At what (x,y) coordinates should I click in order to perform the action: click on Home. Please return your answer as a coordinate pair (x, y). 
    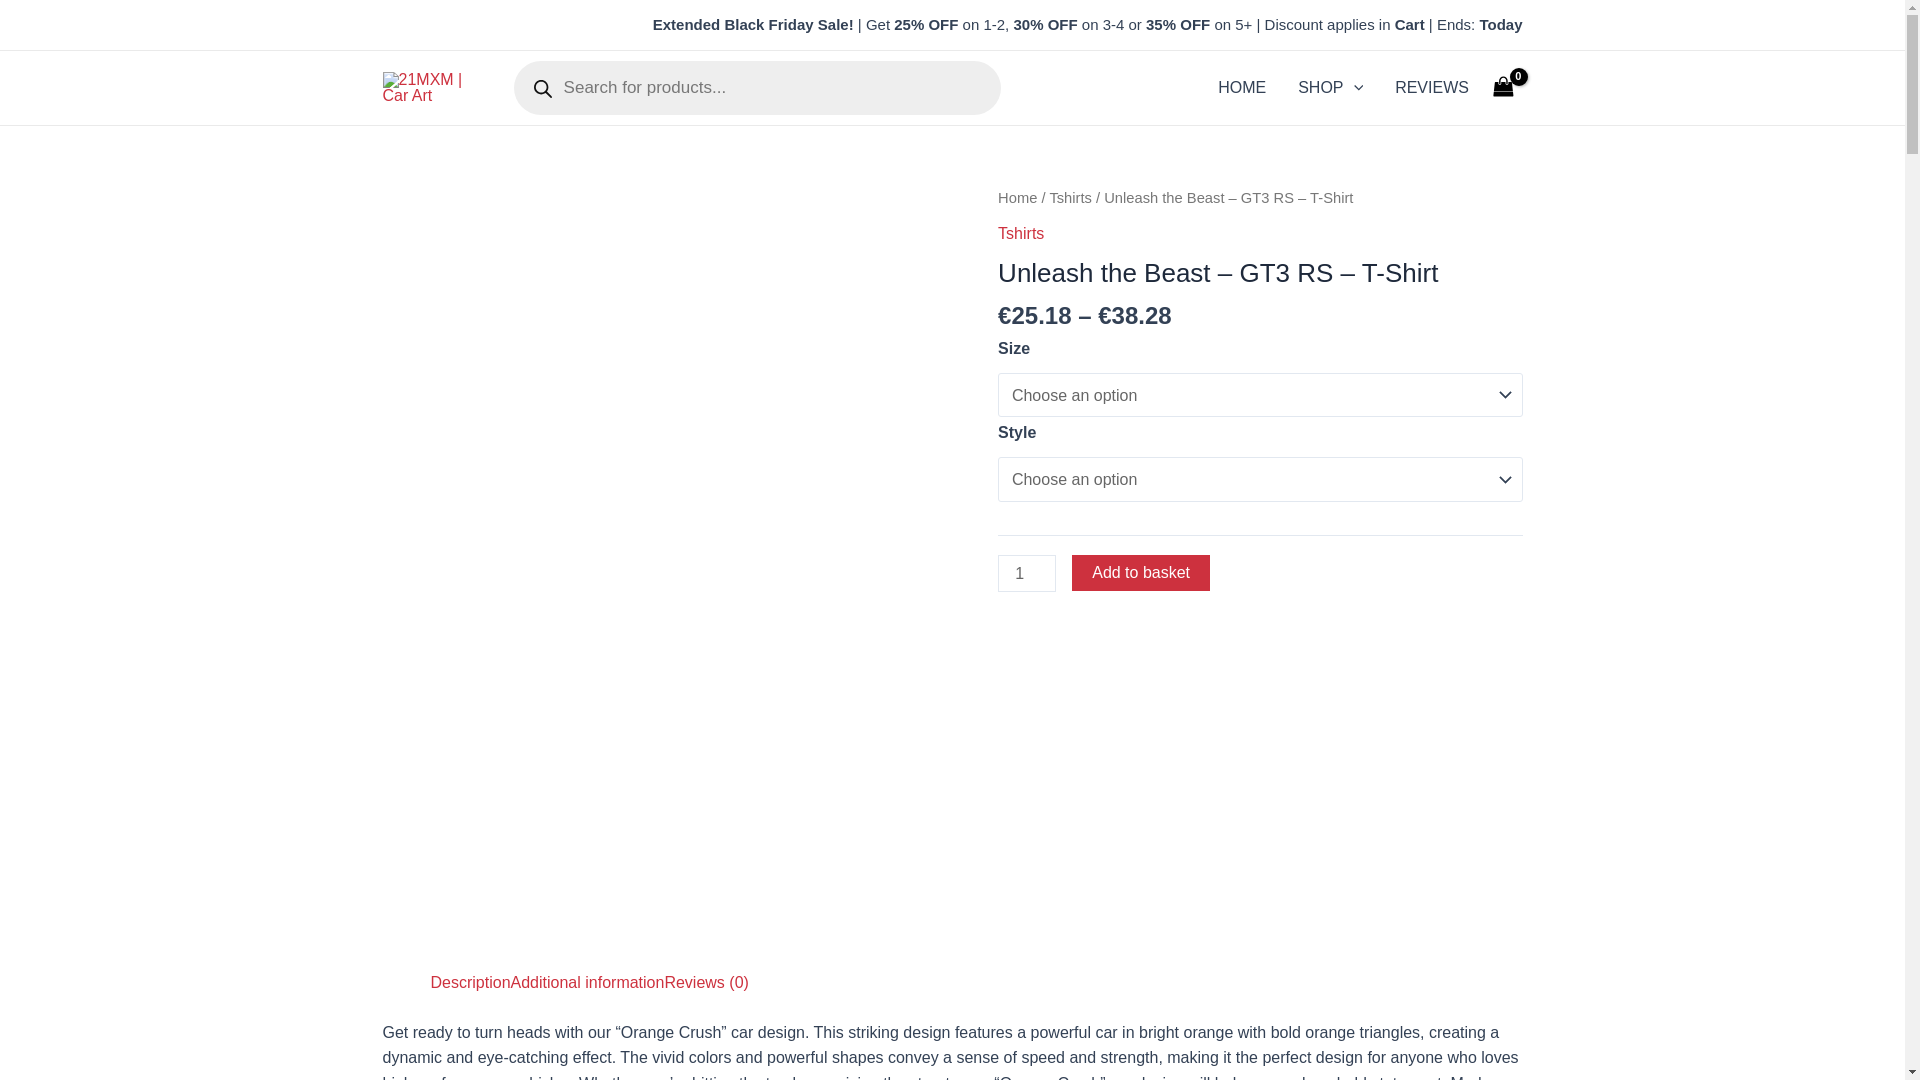
    Looking at the image, I should click on (1018, 198).